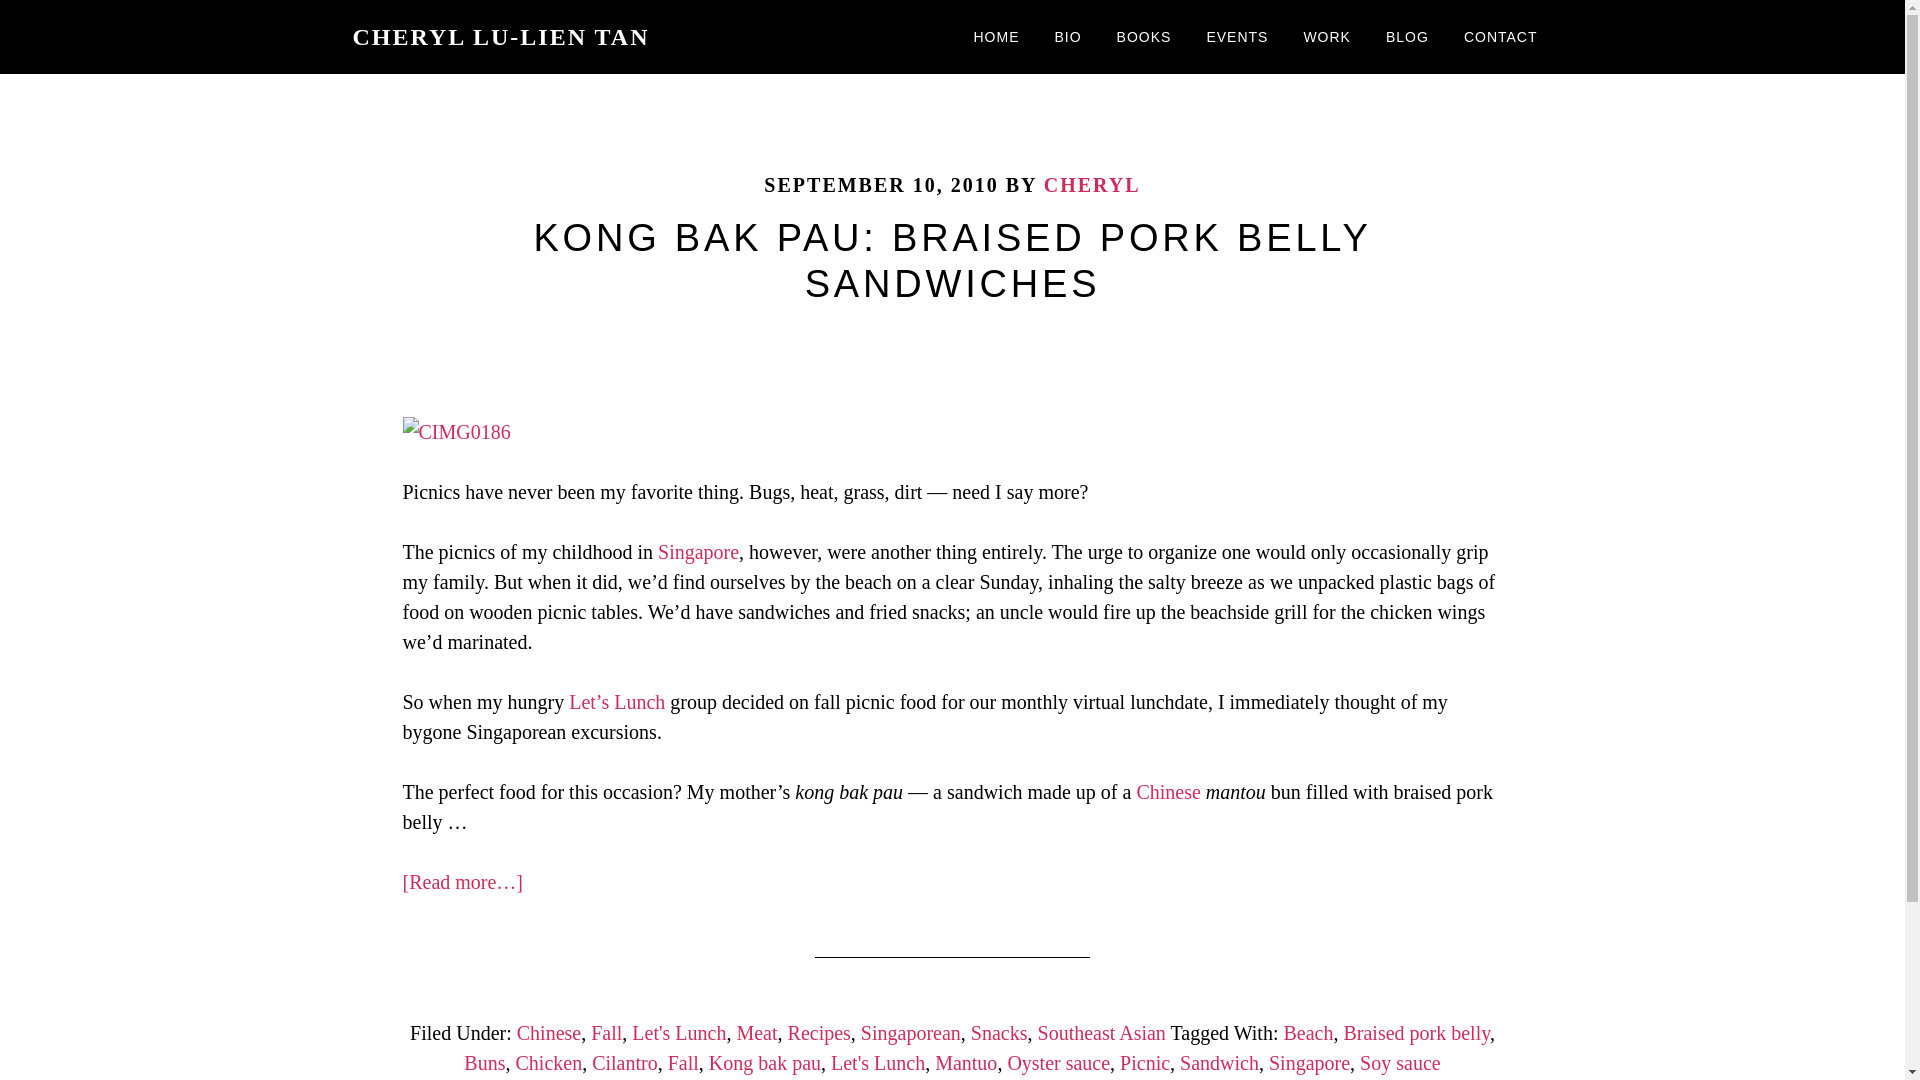 The height and width of the screenshot is (1080, 1920). What do you see at coordinates (966, 1062) in the screenshot?
I see `Mantuo` at bounding box center [966, 1062].